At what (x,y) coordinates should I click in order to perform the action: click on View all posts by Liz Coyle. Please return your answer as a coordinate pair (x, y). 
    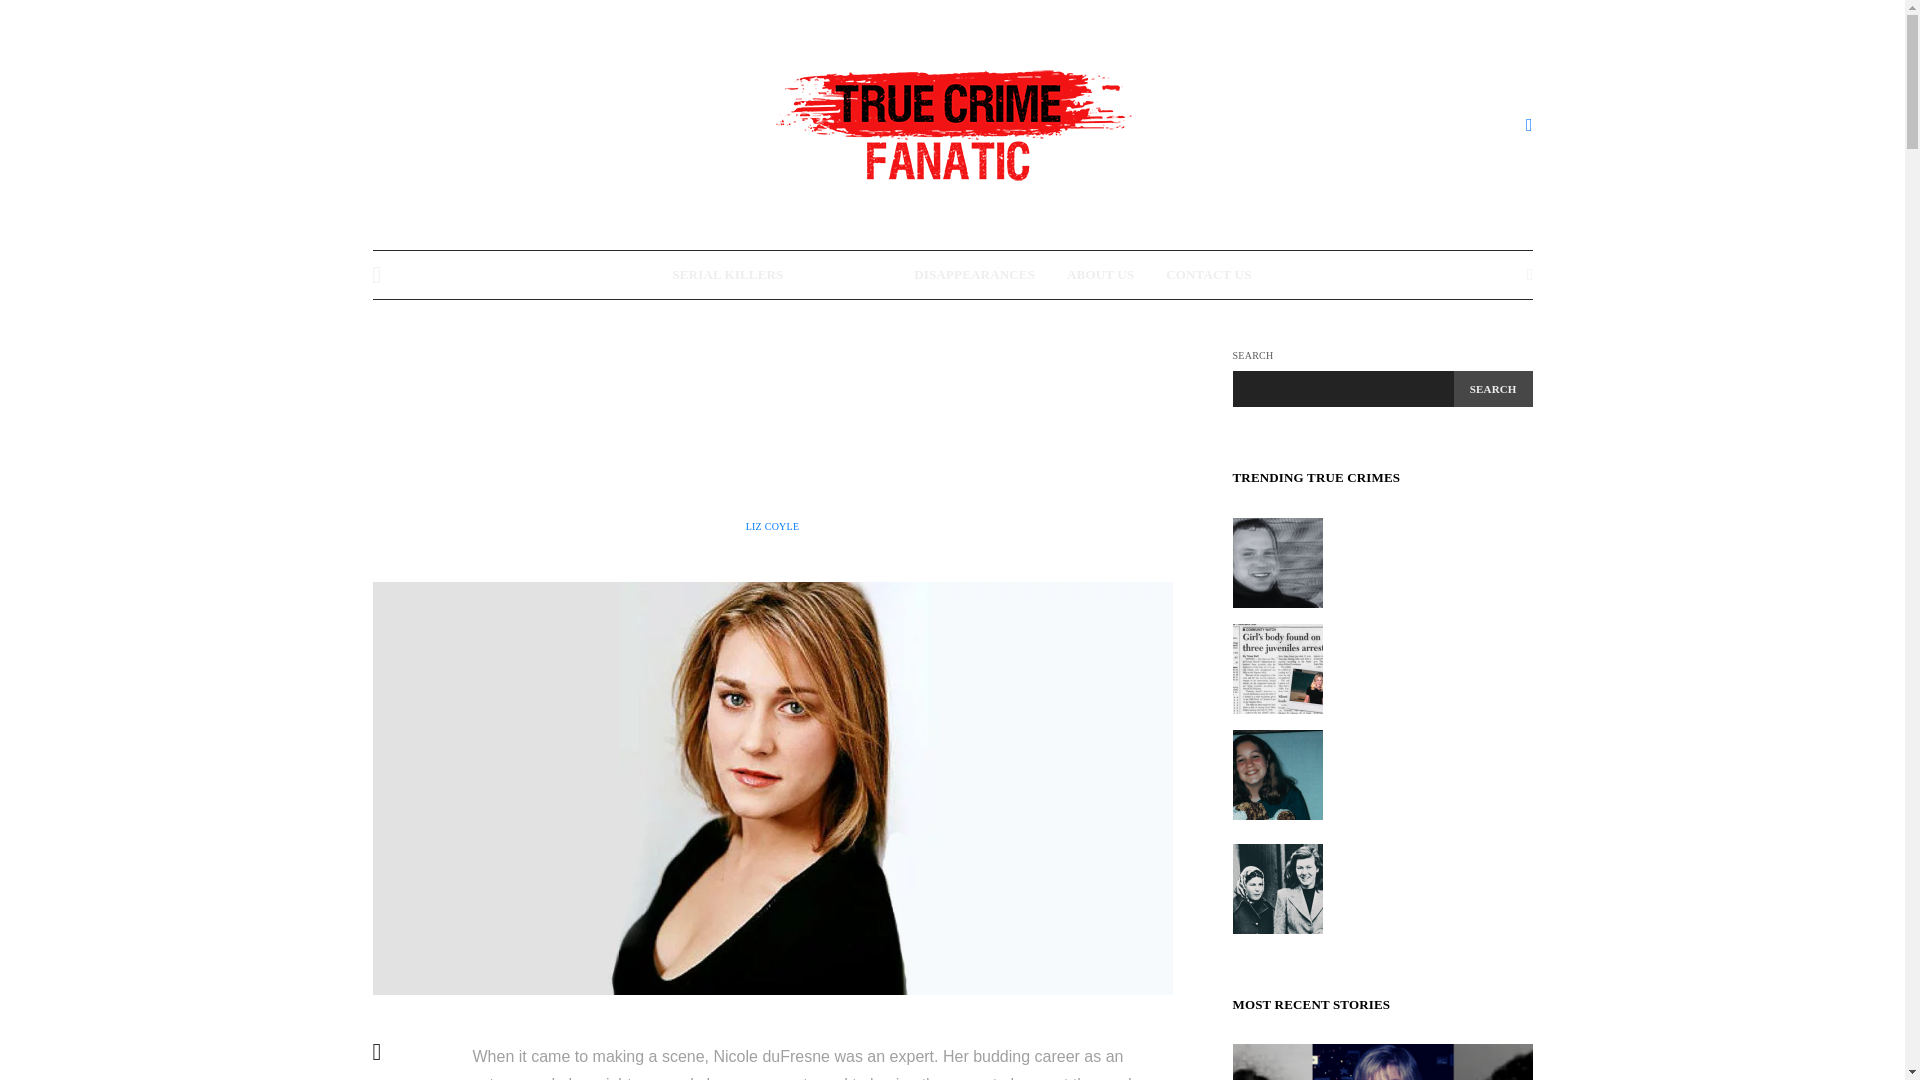
    Looking at the image, I should click on (773, 526).